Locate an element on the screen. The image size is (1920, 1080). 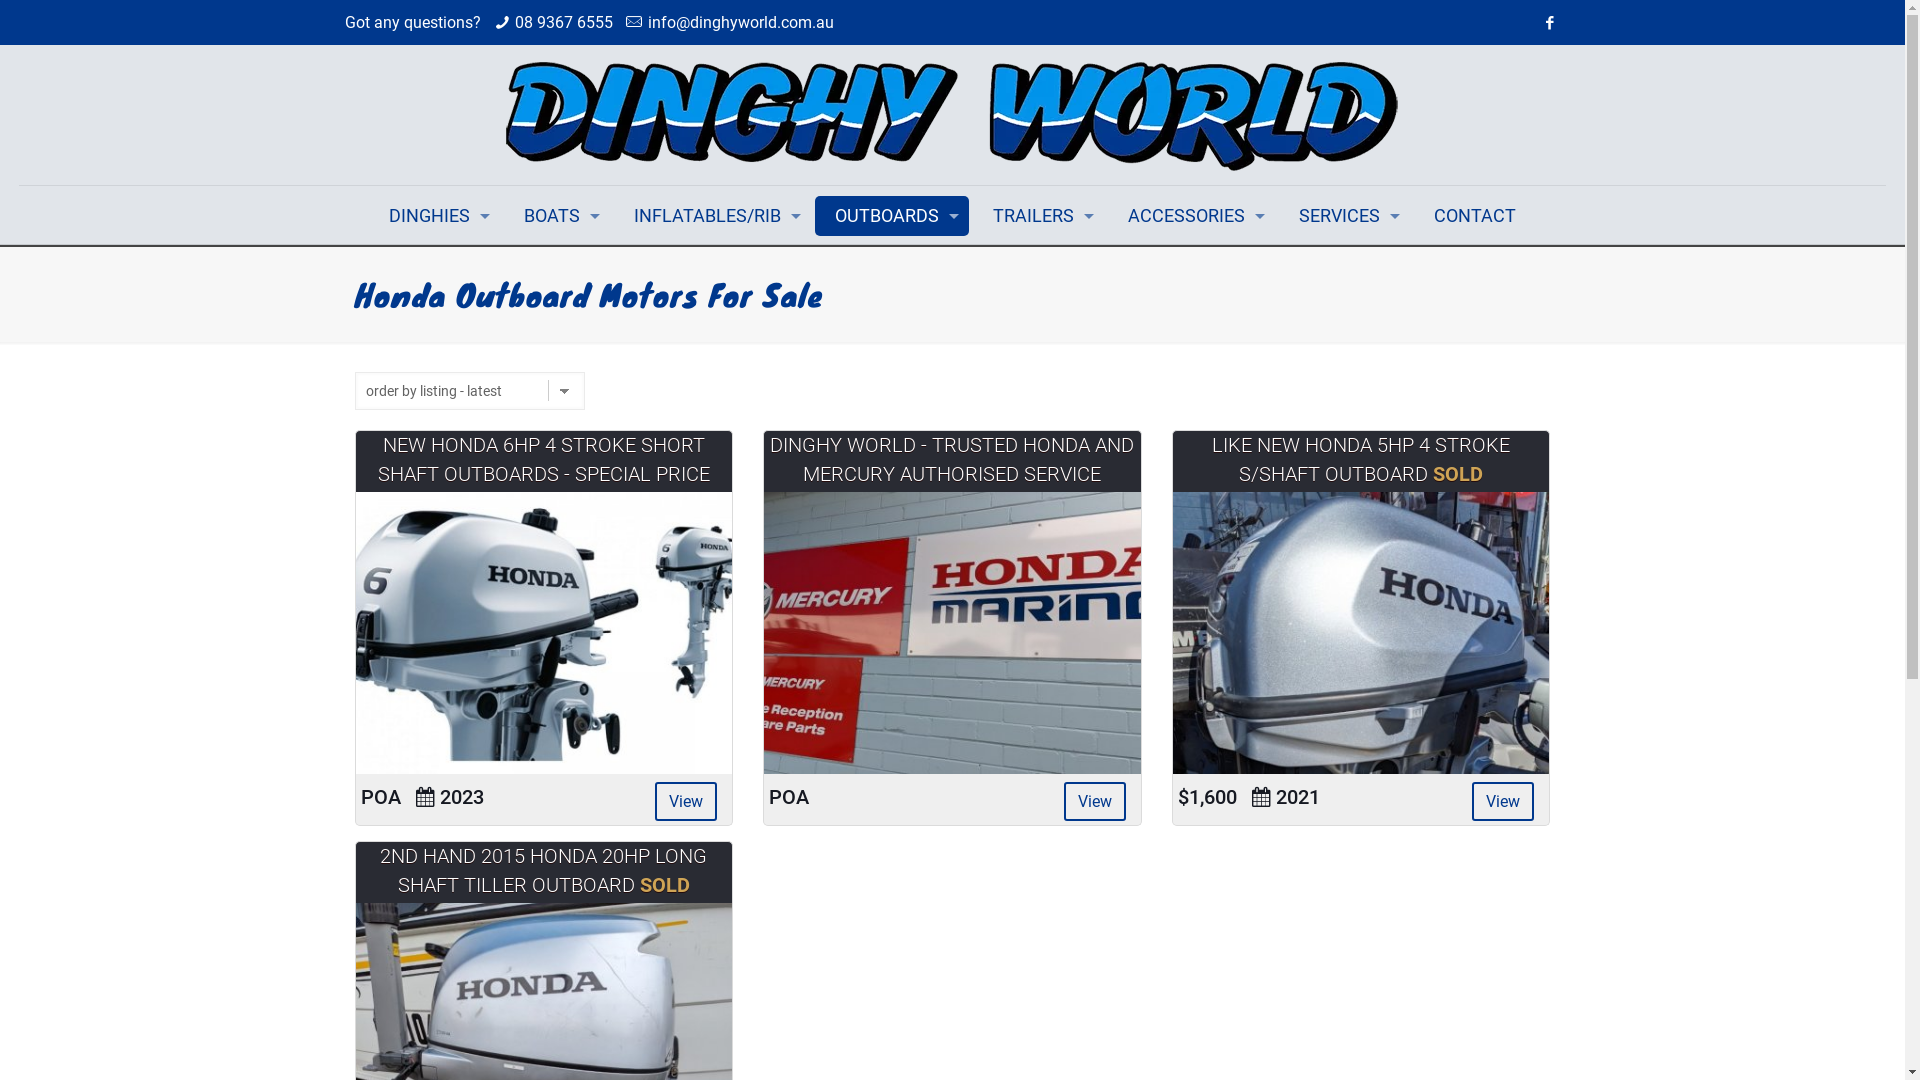
OUTBOARDS is located at coordinates (892, 216).